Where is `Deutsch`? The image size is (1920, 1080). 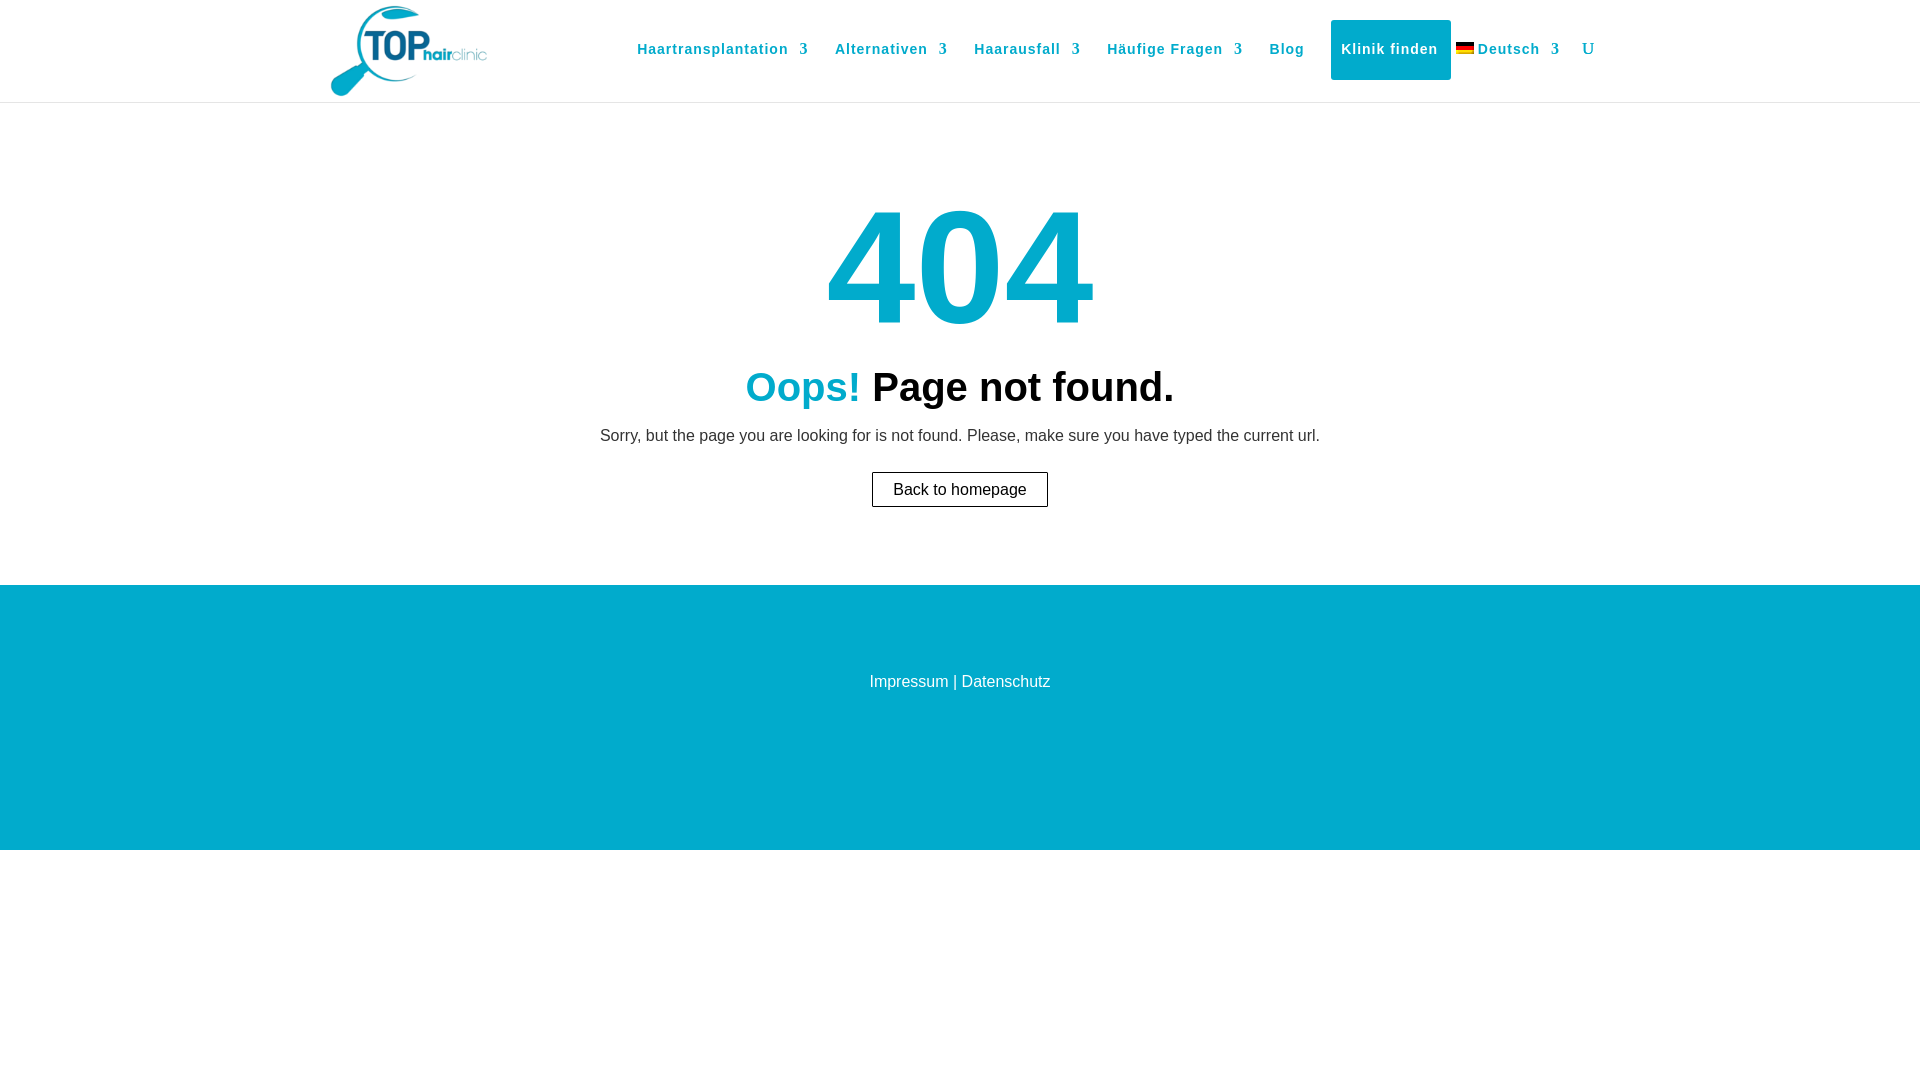
Deutsch is located at coordinates (1507, 72).